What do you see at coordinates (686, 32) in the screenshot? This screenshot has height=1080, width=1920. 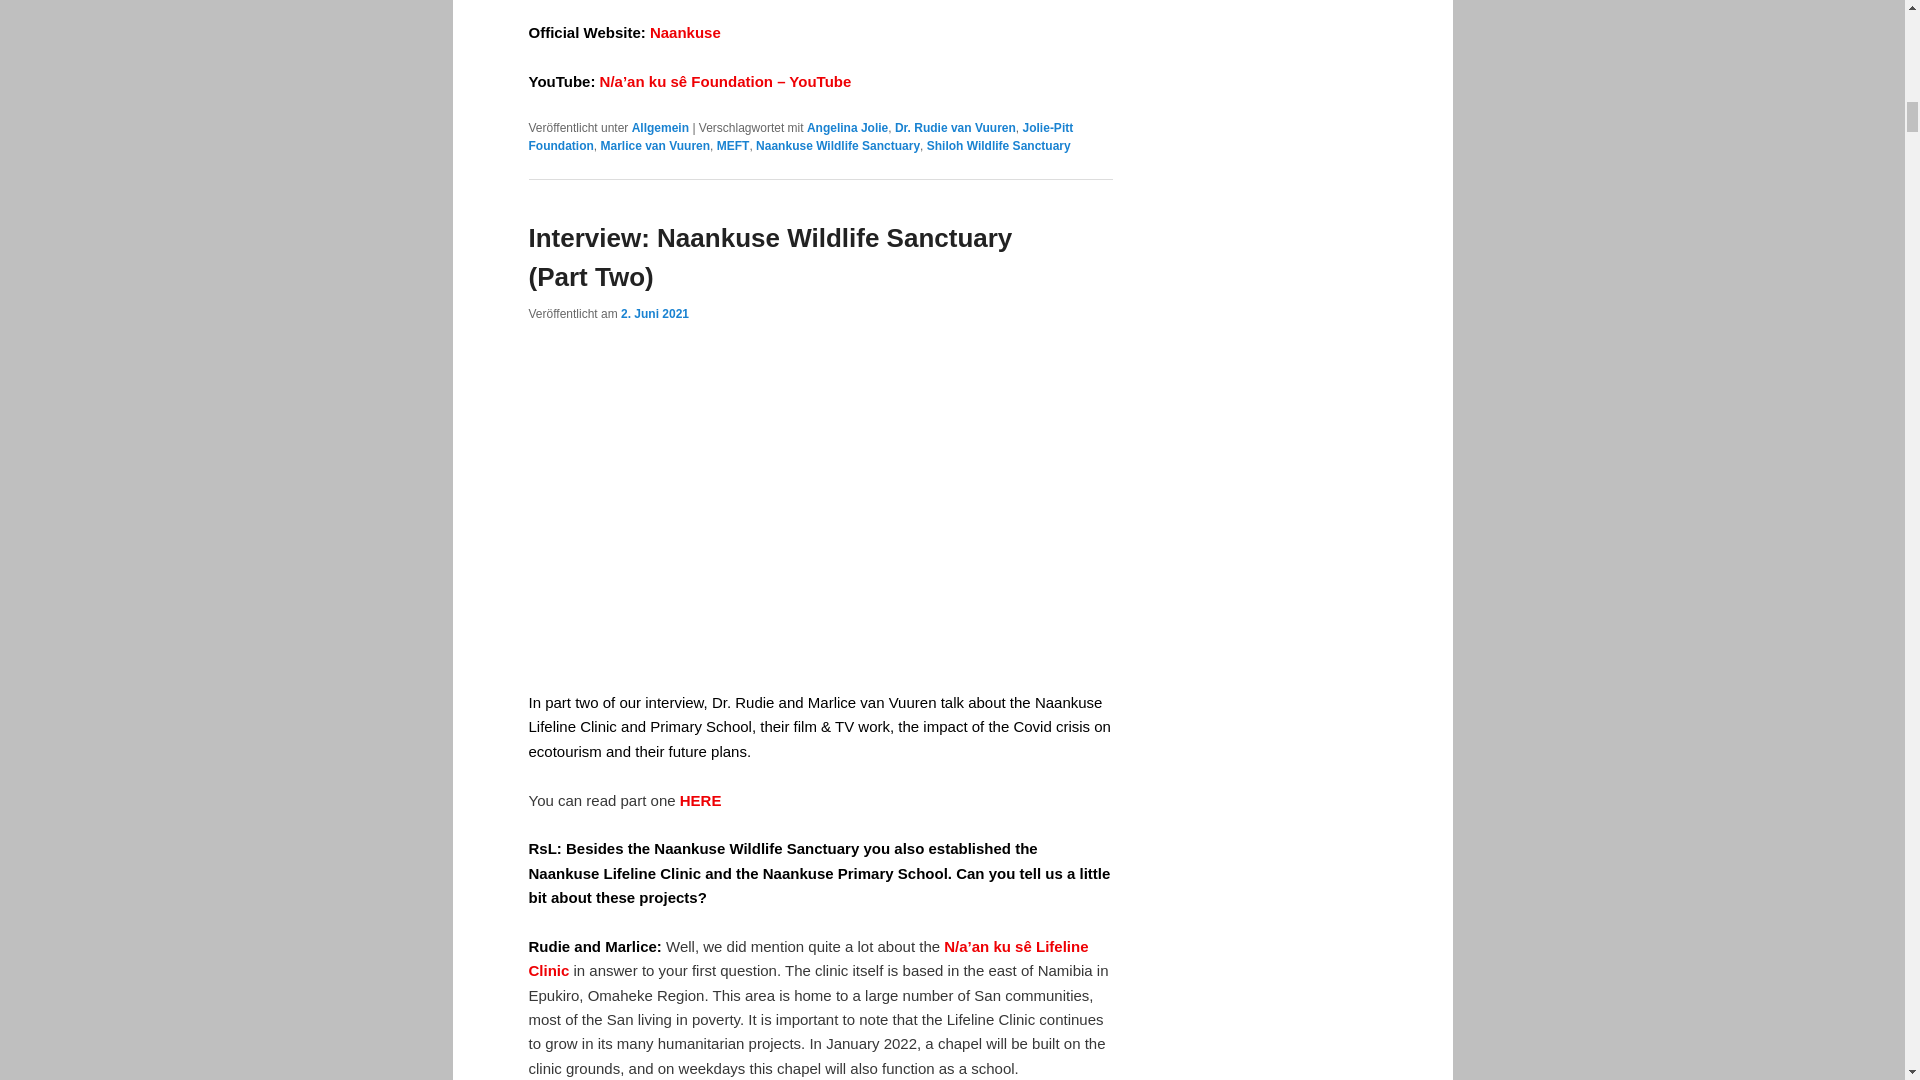 I see `Naankuse` at bounding box center [686, 32].